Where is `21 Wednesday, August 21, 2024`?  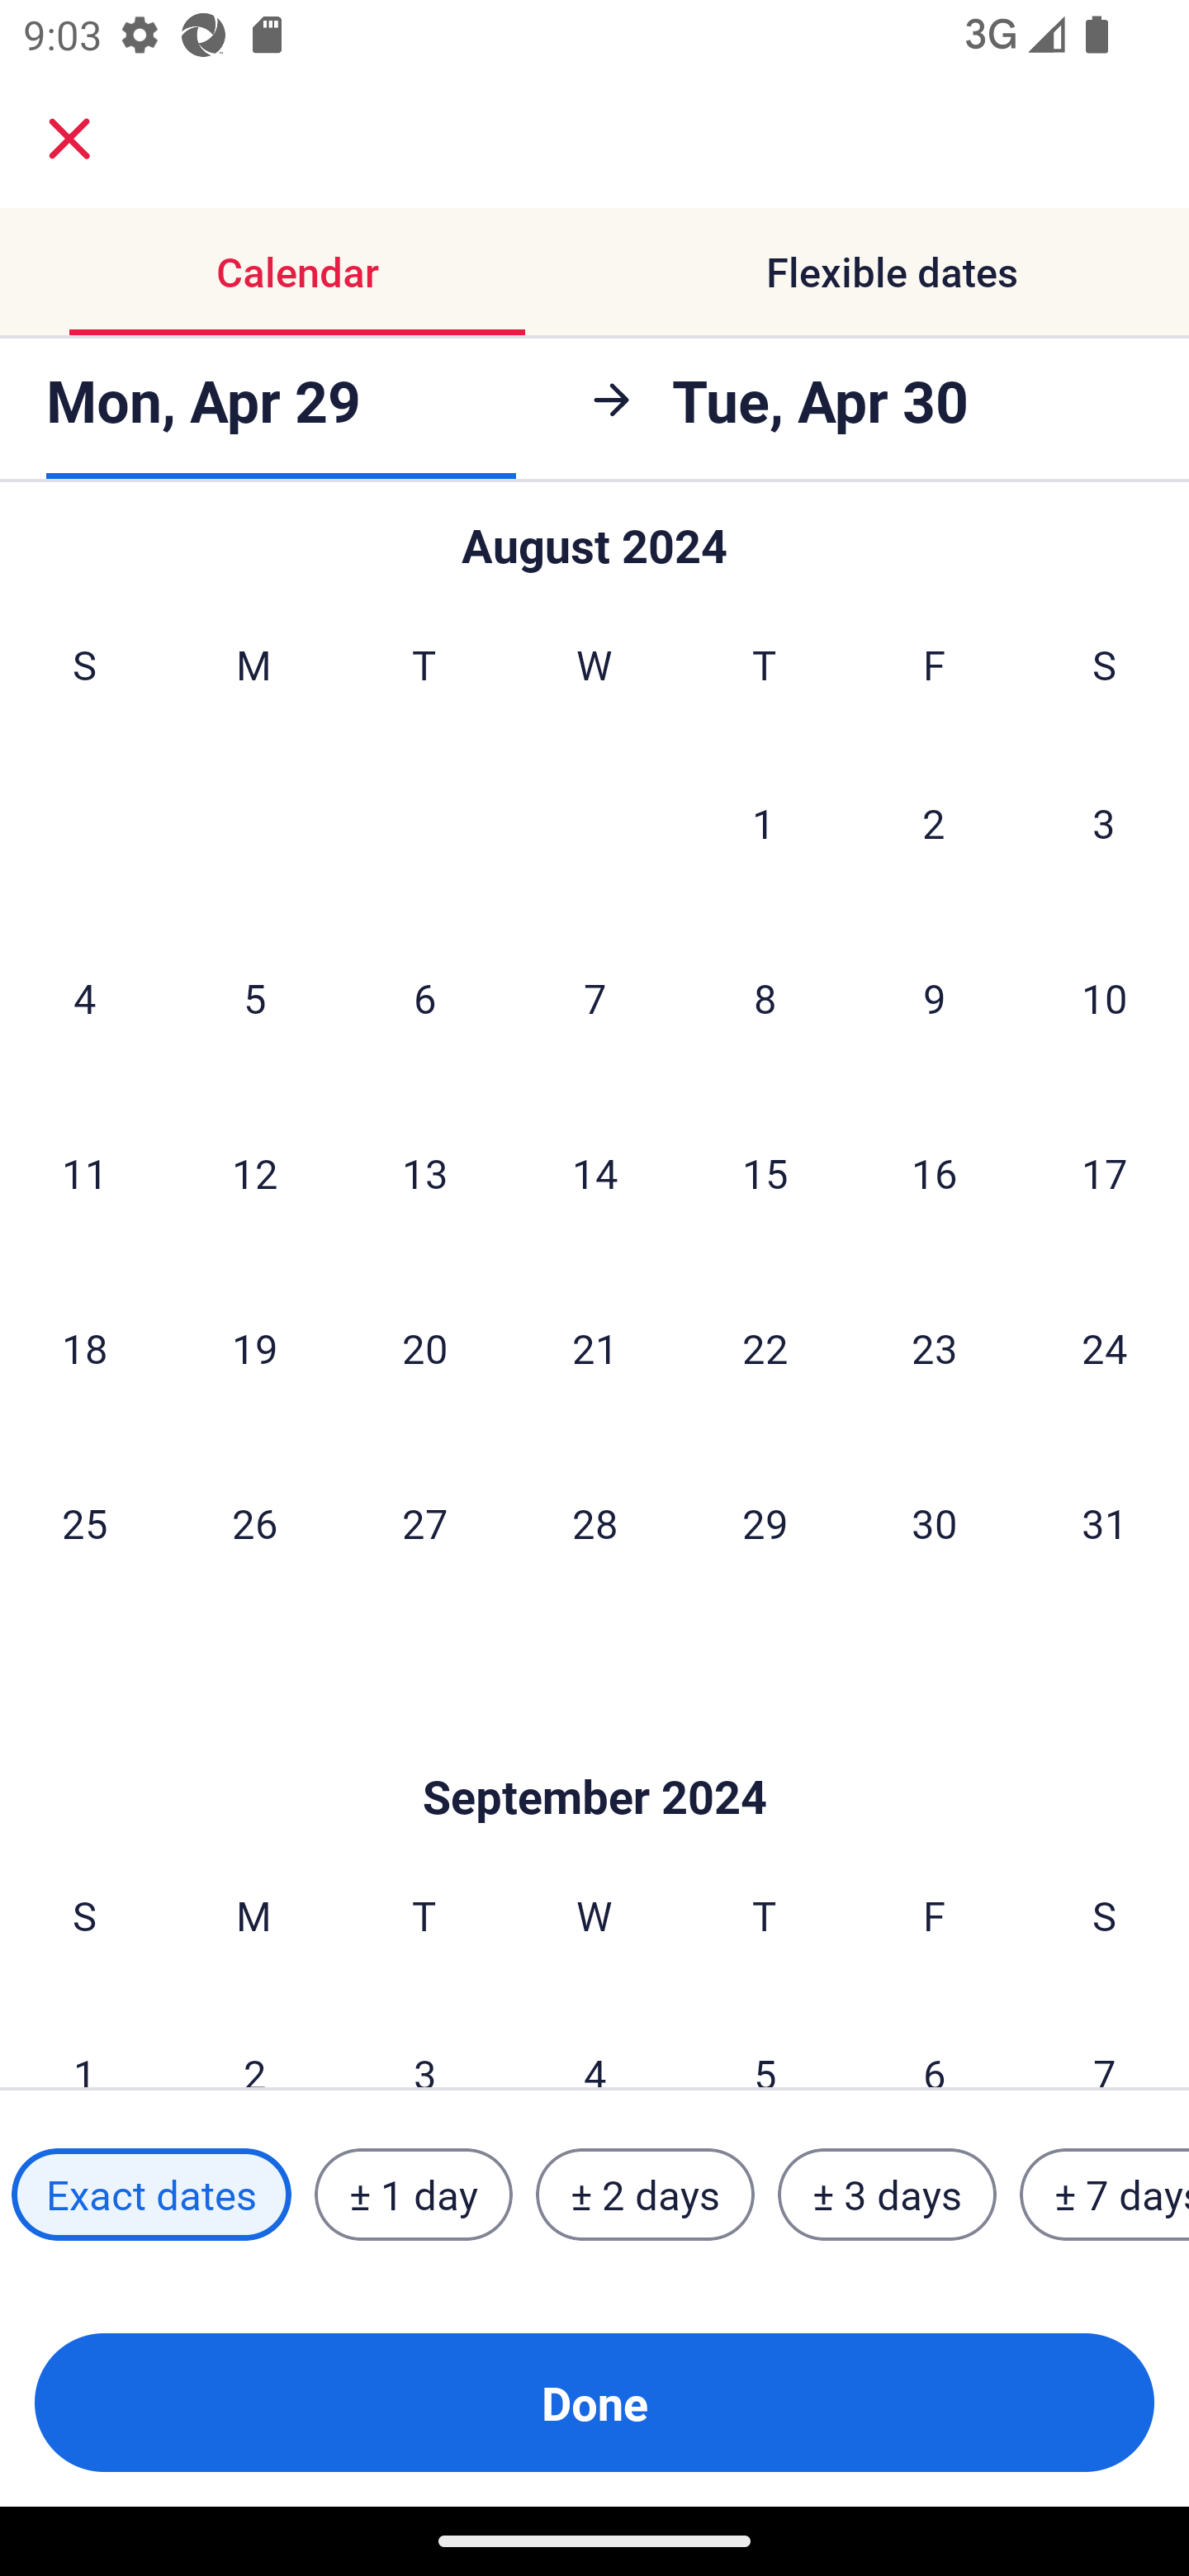
21 Wednesday, August 21, 2024 is located at coordinates (594, 1347).